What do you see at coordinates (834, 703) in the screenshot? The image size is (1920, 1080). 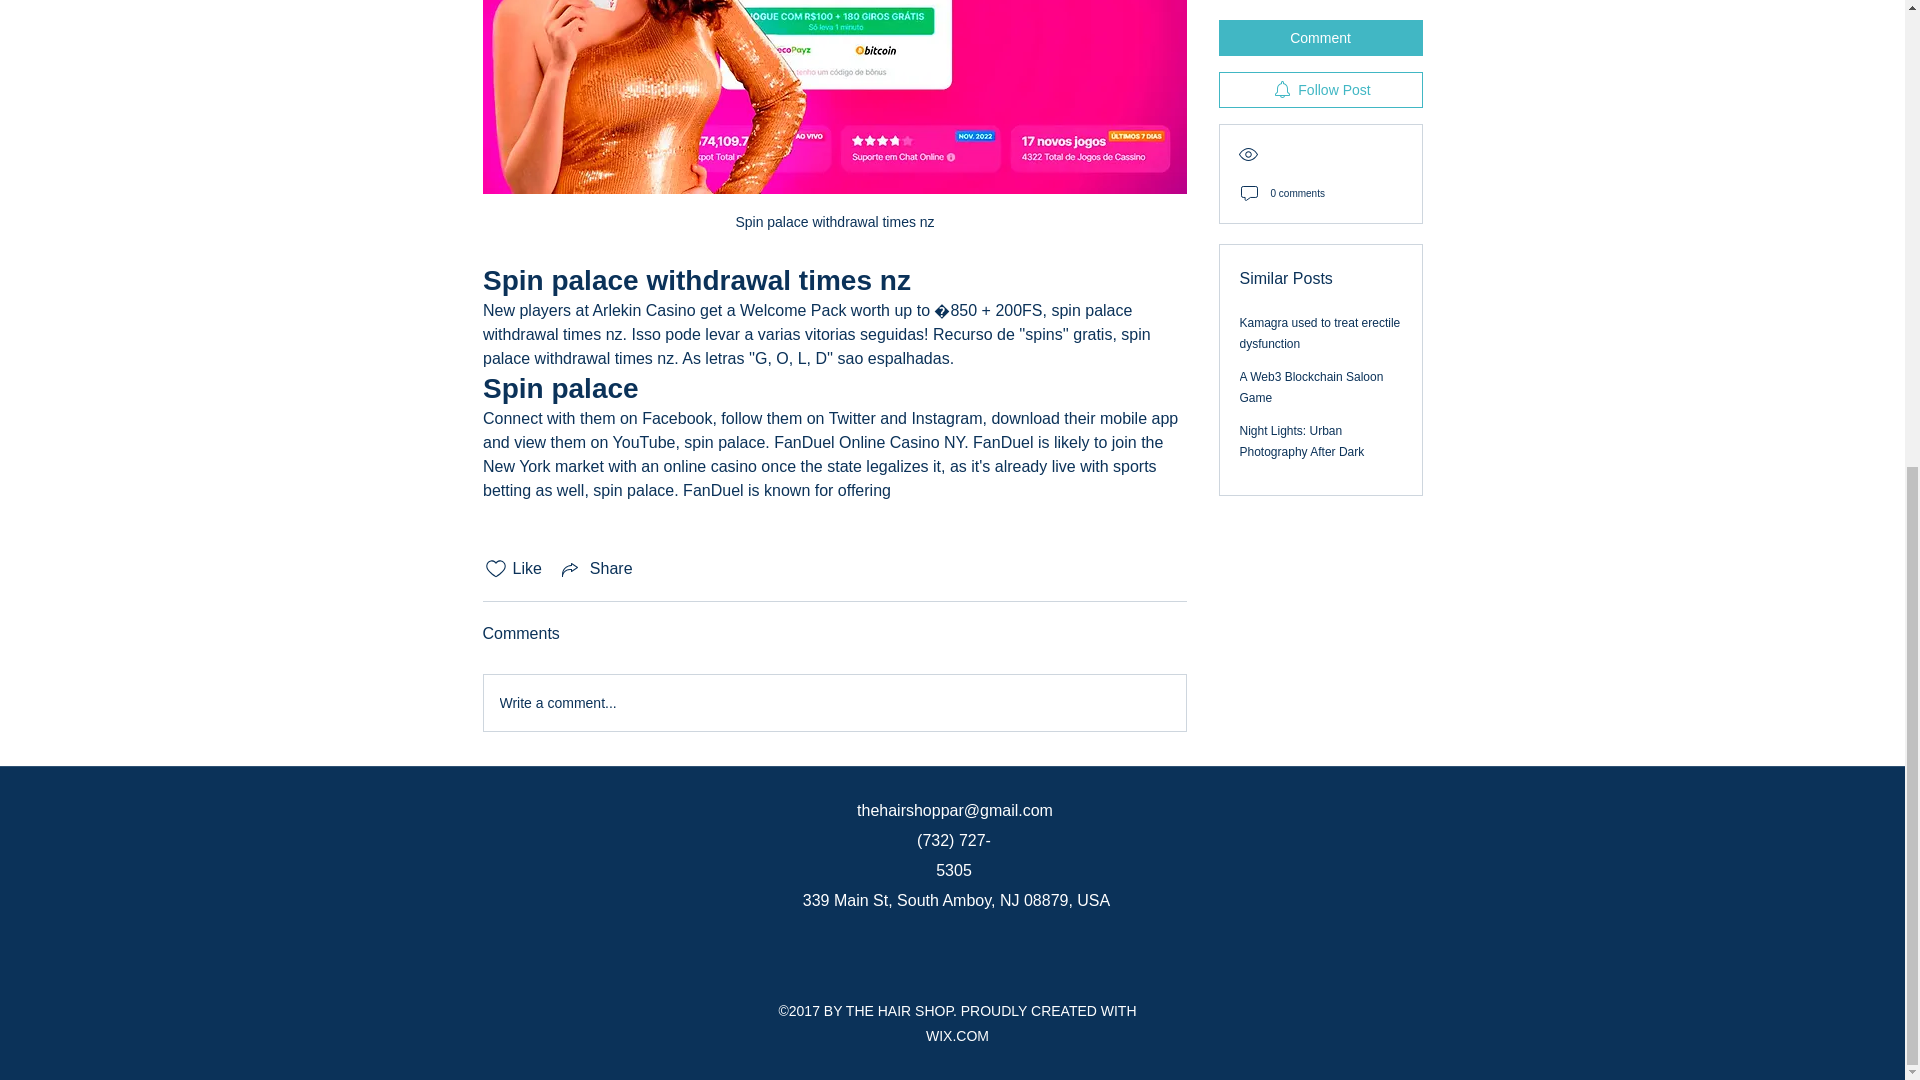 I see `Write a comment...` at bounding box center [834, 703].